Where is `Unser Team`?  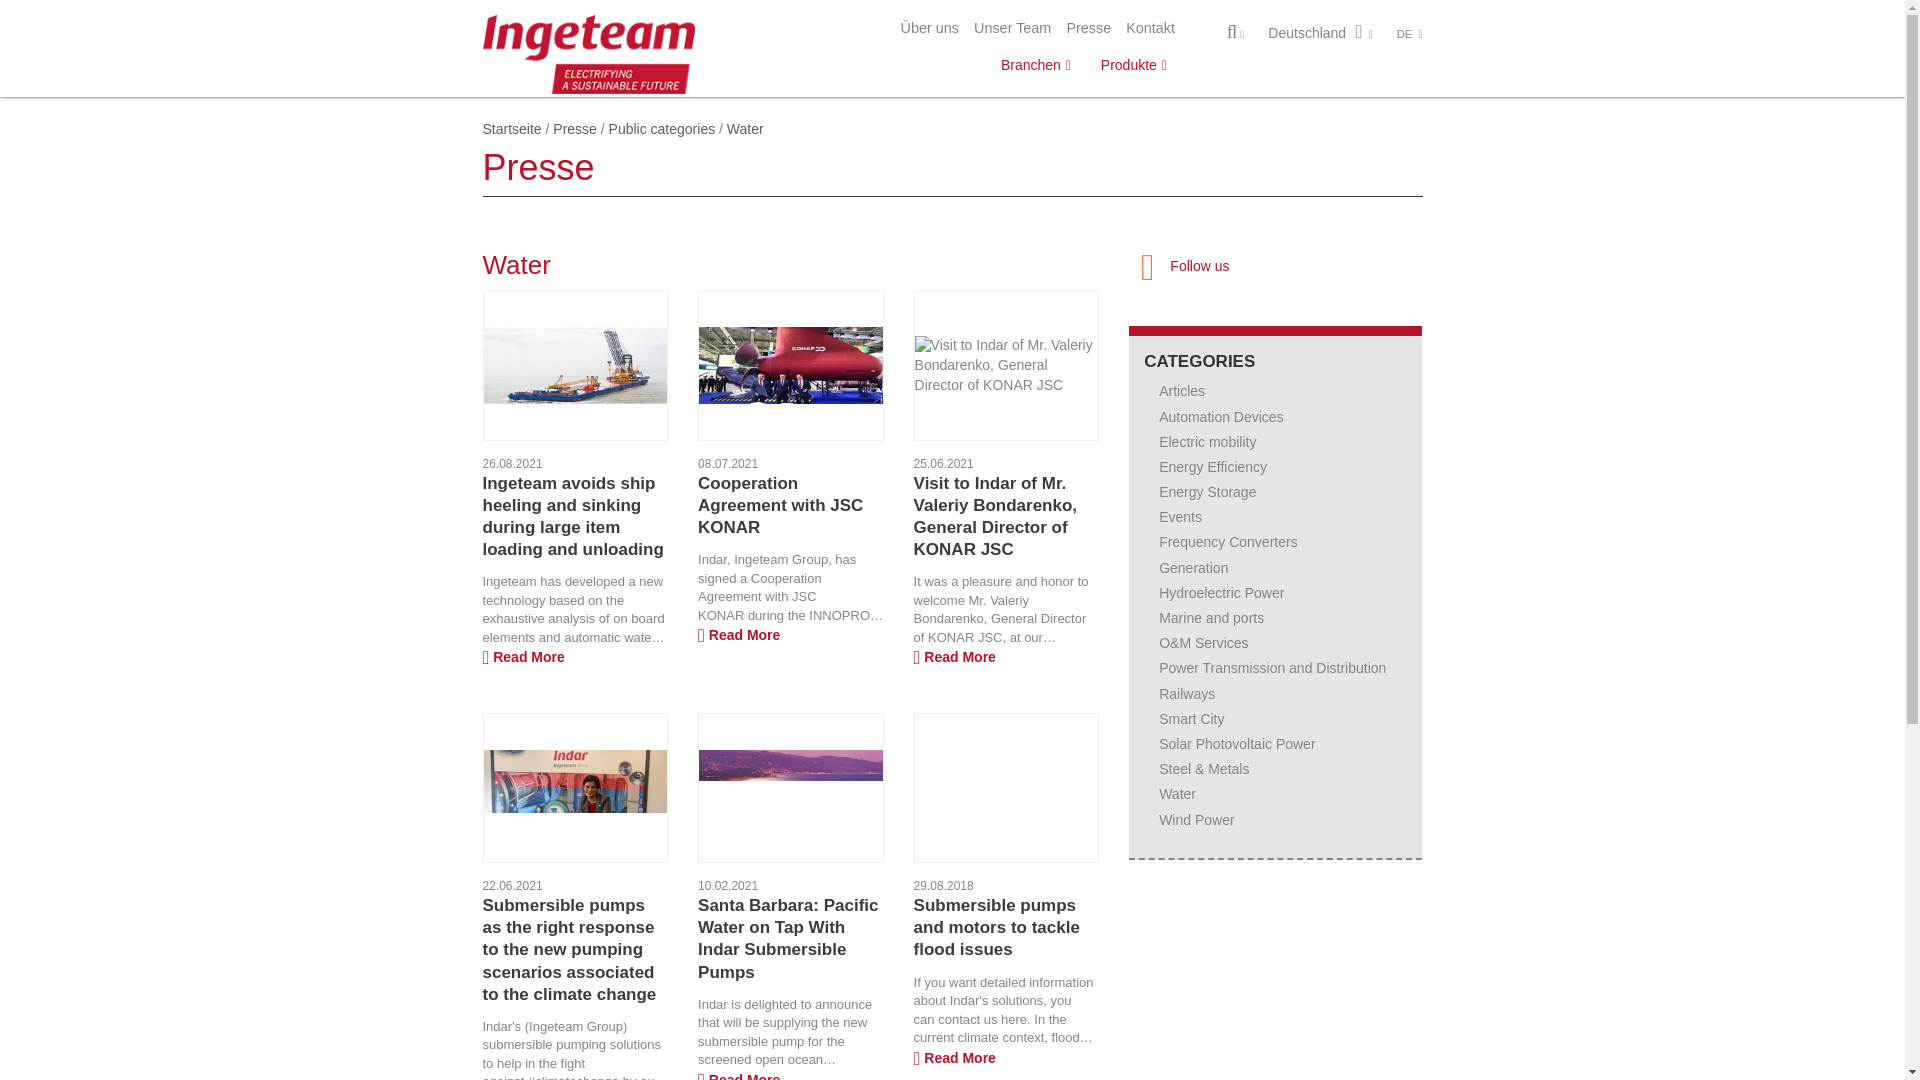
Unser Team is located at coordinates (1012, 28).